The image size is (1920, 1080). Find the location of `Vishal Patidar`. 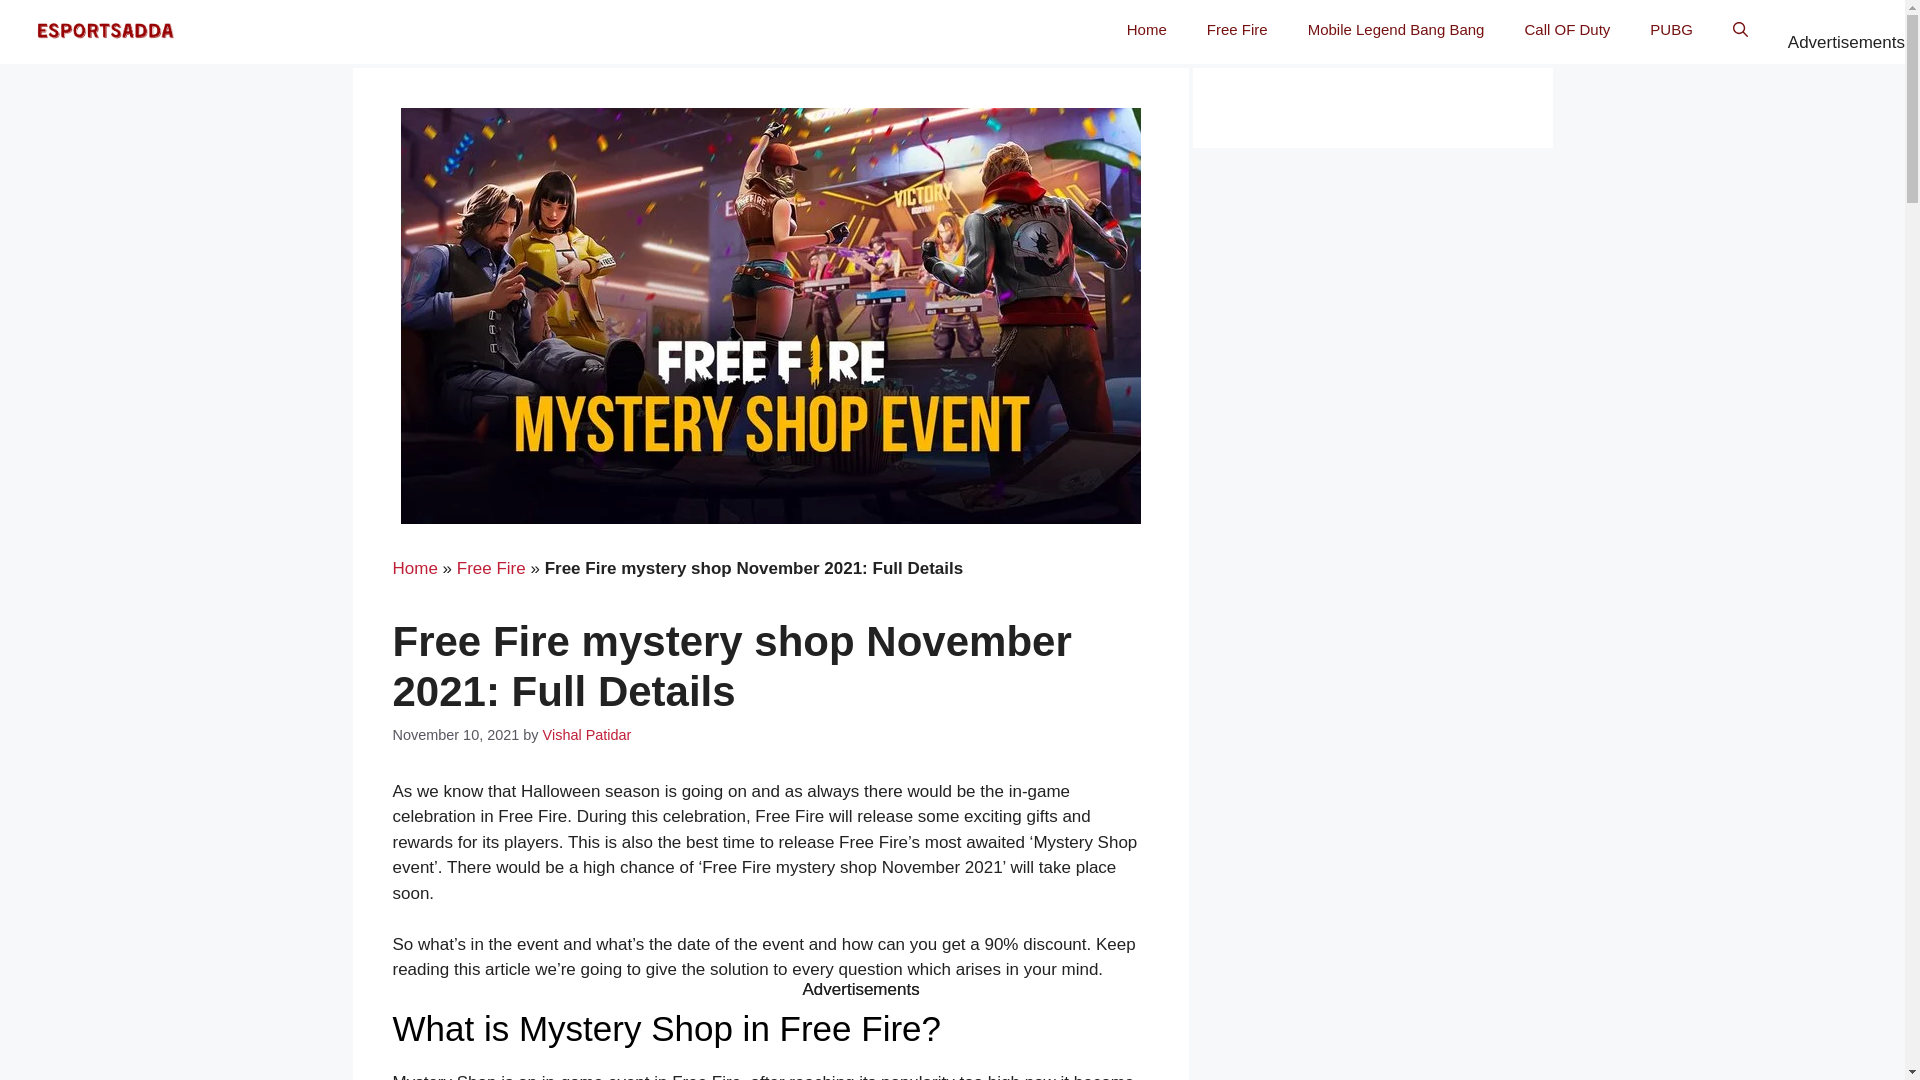

Vishal Patidar is located at coordinates (587, 734).